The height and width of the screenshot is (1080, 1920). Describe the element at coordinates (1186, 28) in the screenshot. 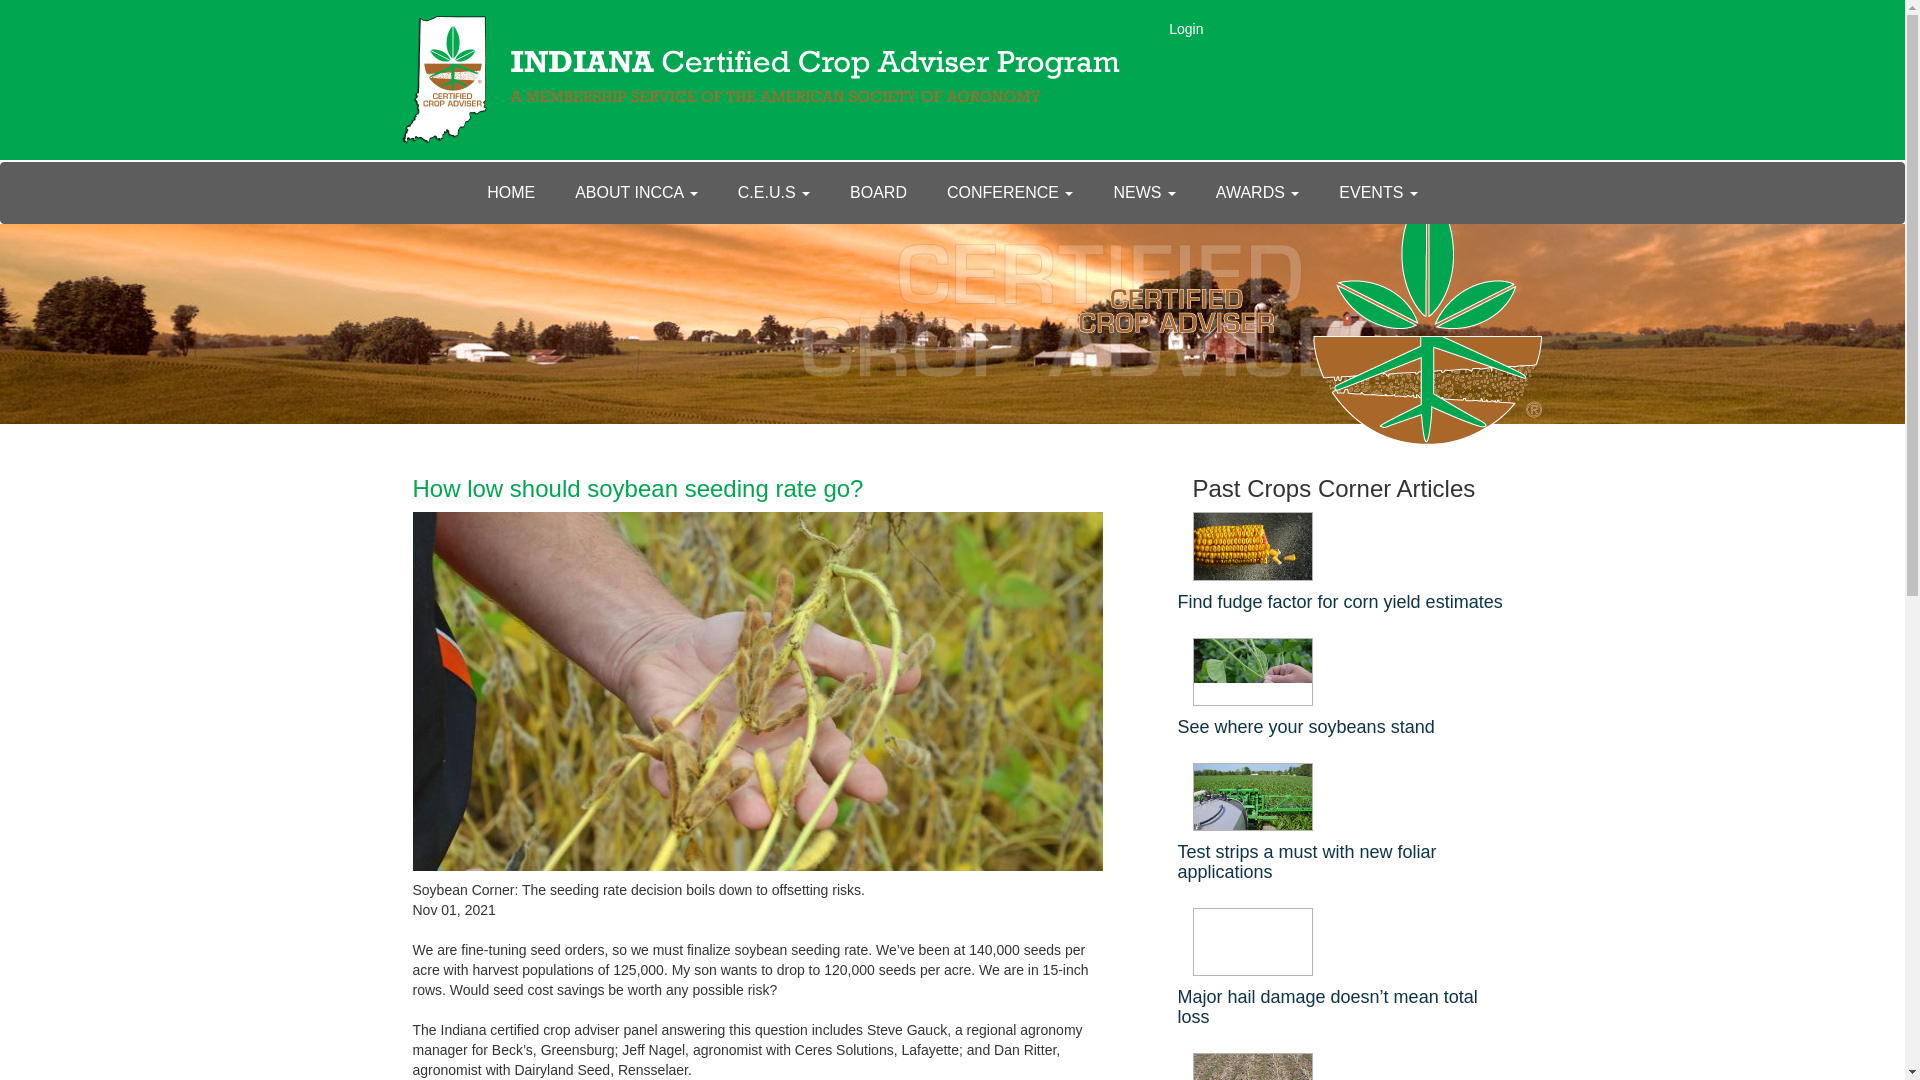

I see `Login to my account` at that location.